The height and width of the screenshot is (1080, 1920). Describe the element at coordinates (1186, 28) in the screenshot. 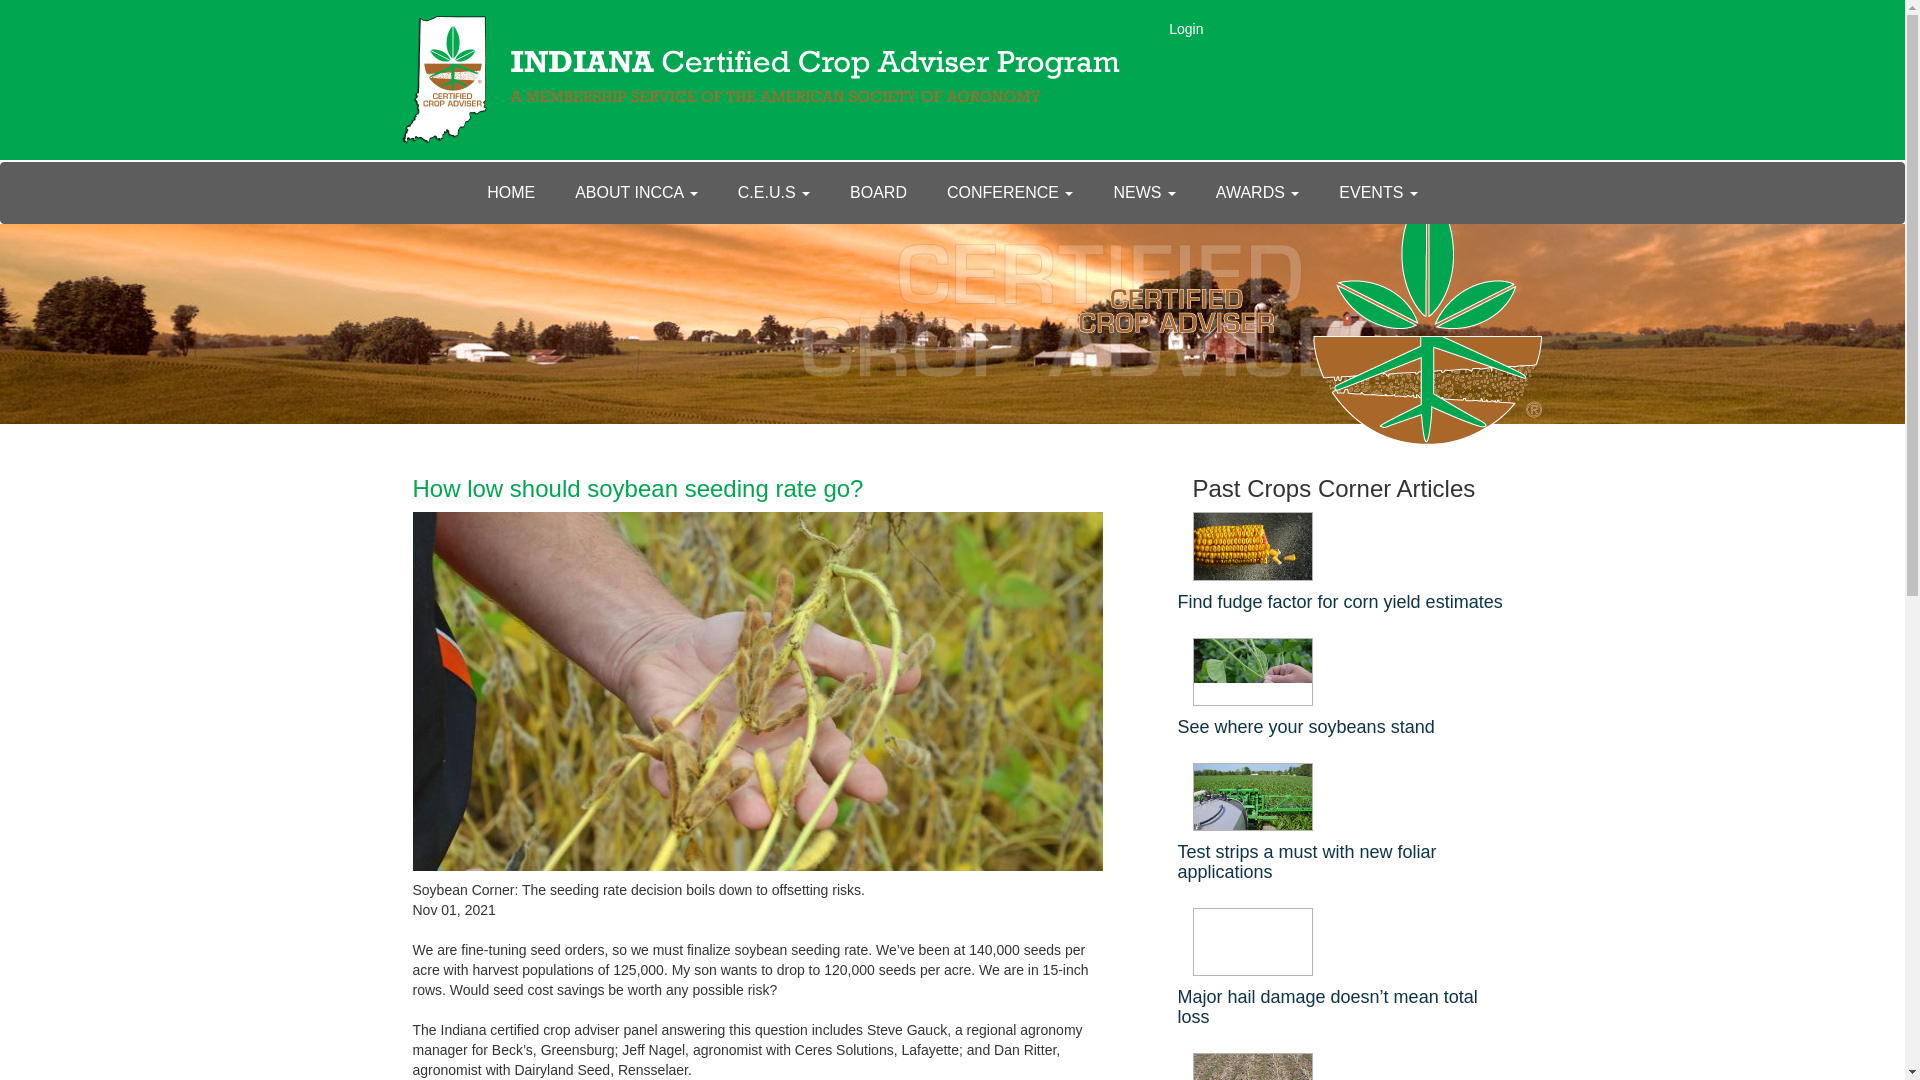

I see `Login to my account` at that location.